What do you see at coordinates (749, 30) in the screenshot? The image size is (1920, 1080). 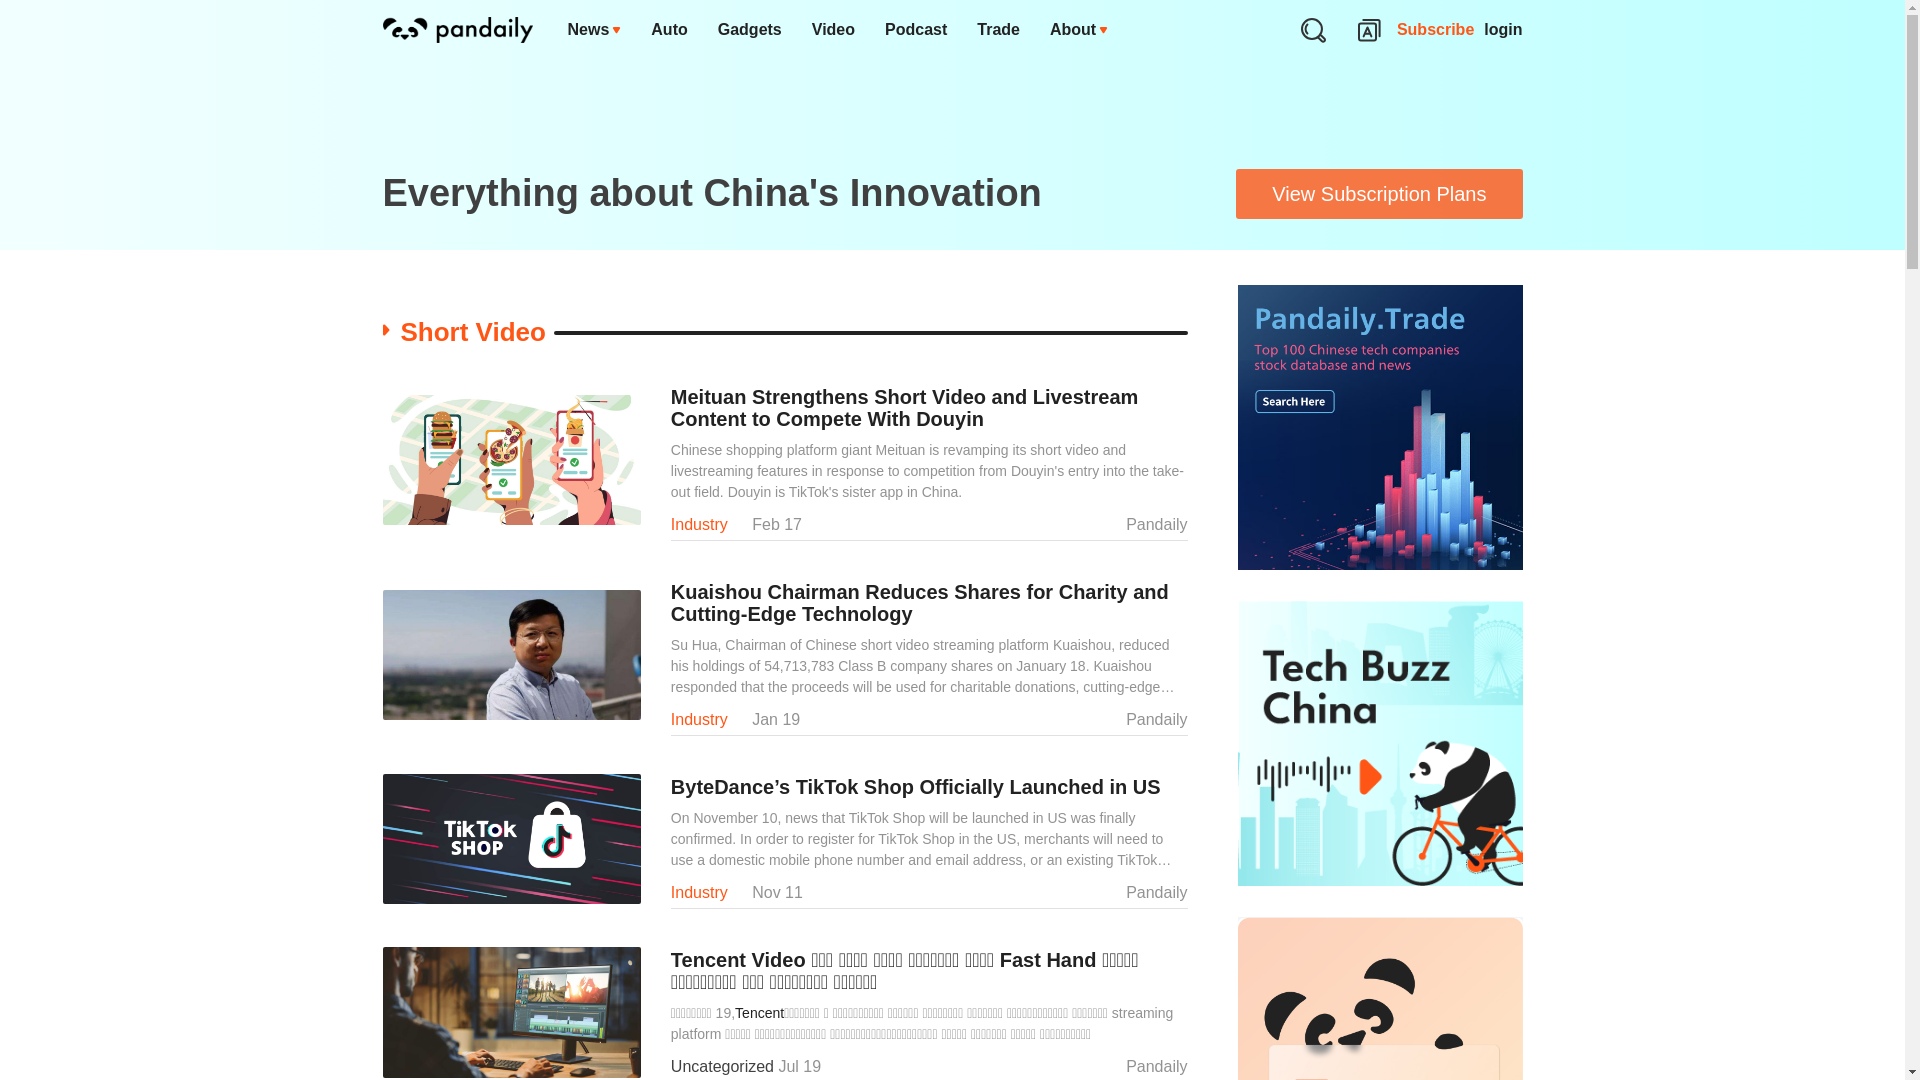 I see `Gadgets` at bounding box center [749, 30].